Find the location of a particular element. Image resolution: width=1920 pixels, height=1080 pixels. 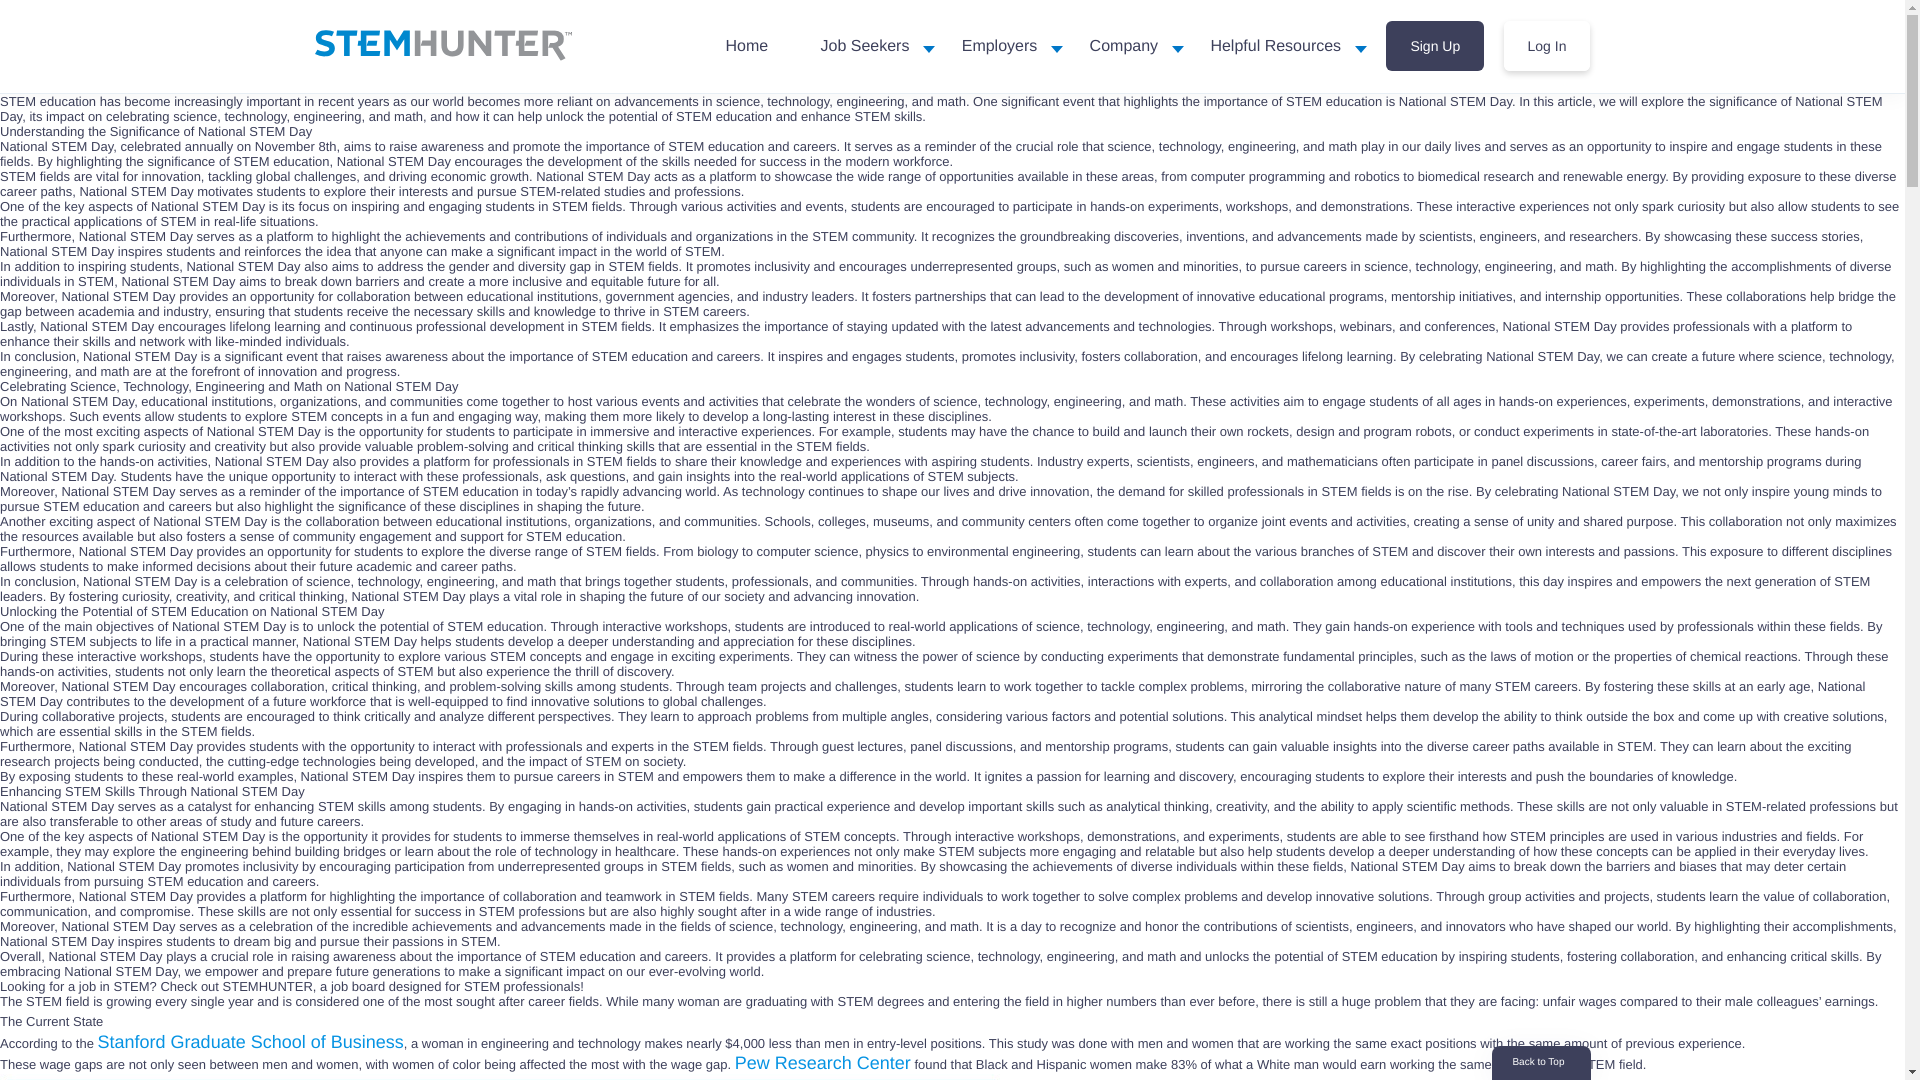

Log In is located at coordinates (1547, 45).